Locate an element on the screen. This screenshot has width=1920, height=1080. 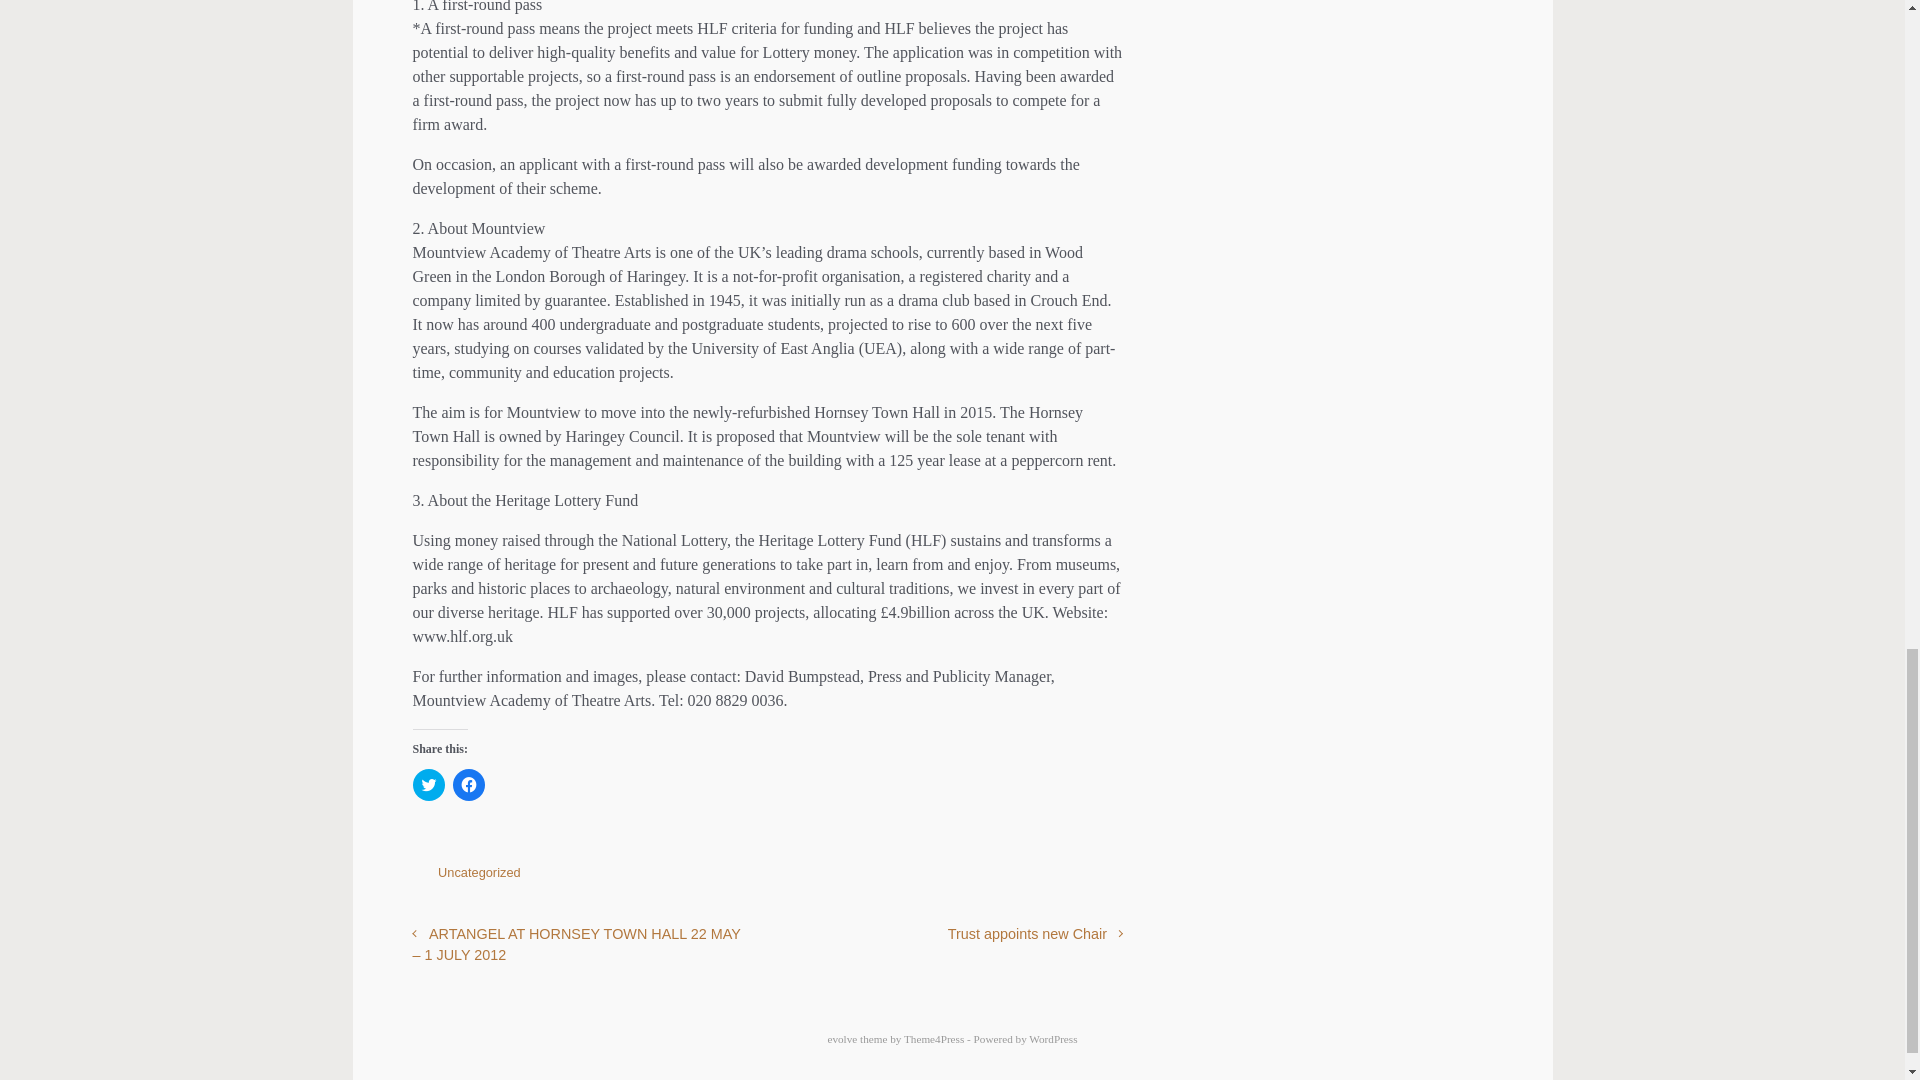
Trust appoints new Chair is located at coordinates (1036, 933).